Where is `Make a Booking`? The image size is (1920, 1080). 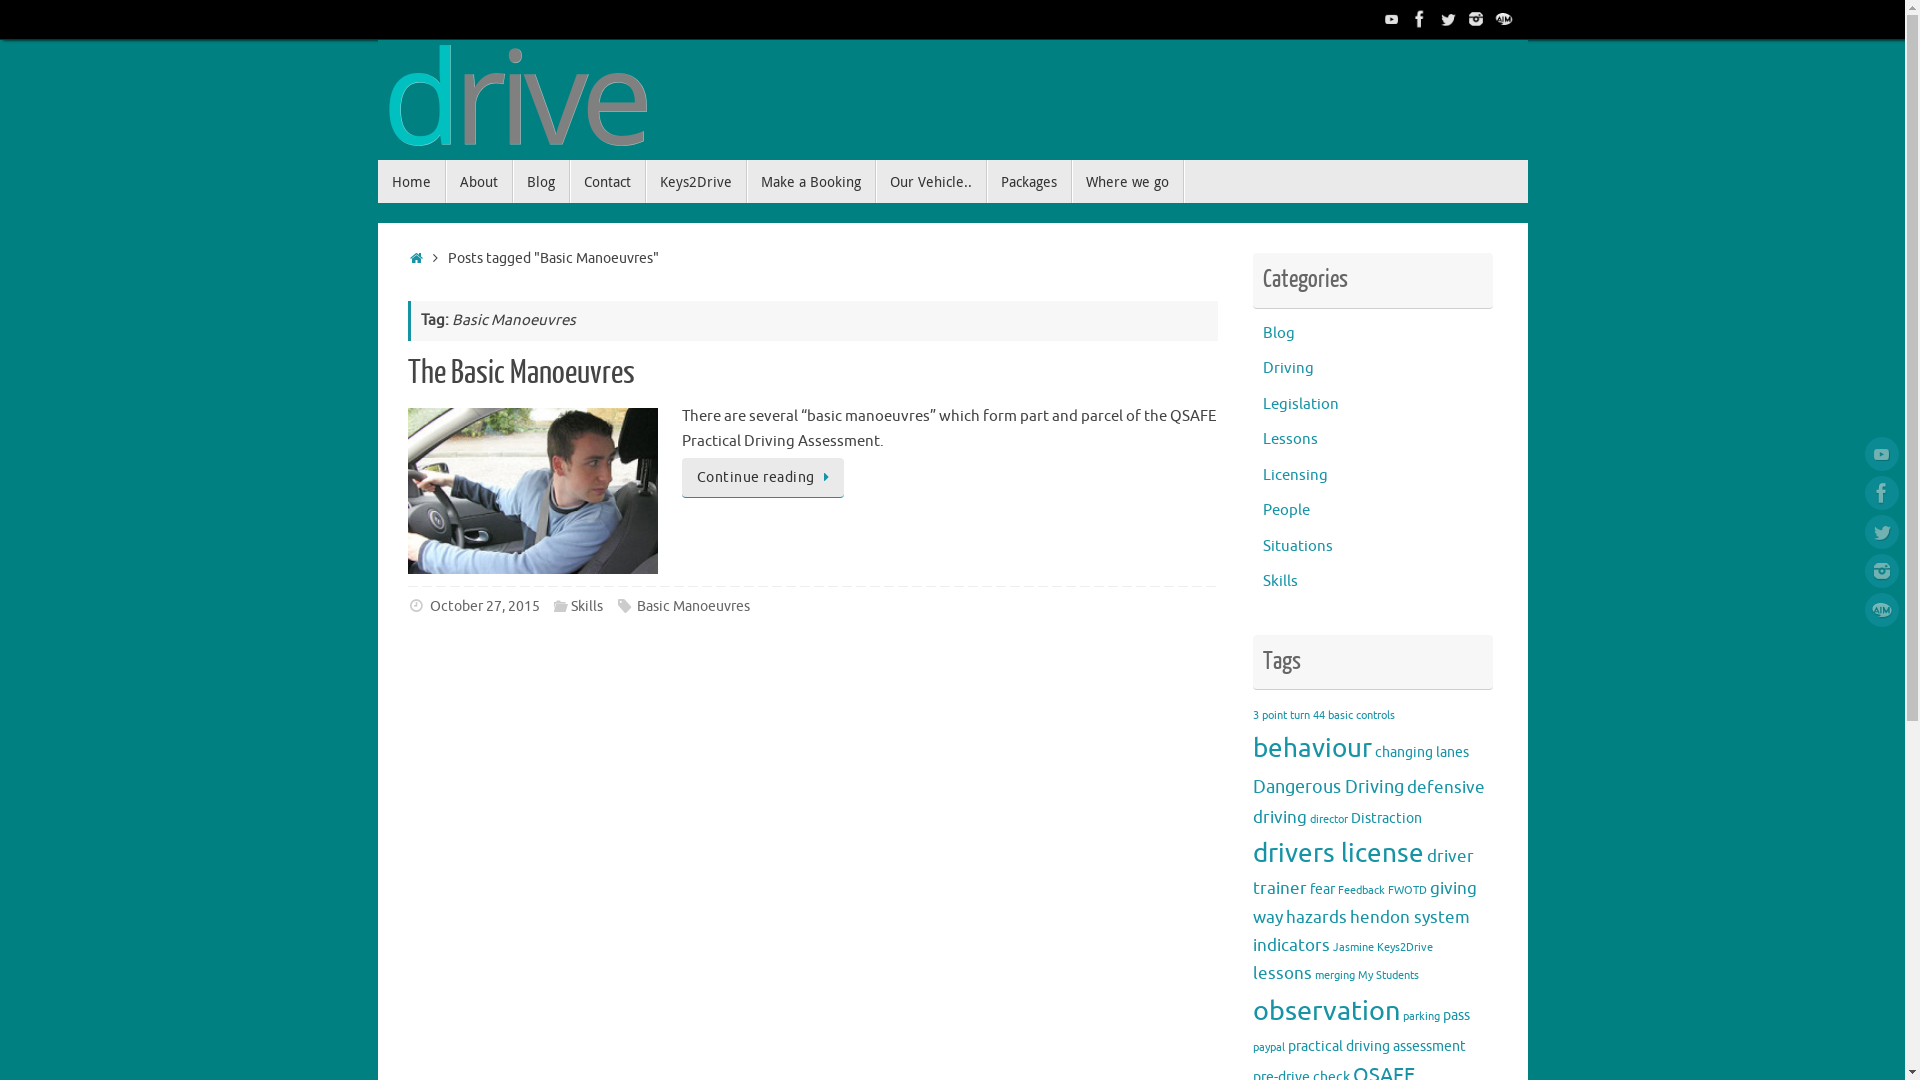 Make a Booking is located at coordinates (810, 182).